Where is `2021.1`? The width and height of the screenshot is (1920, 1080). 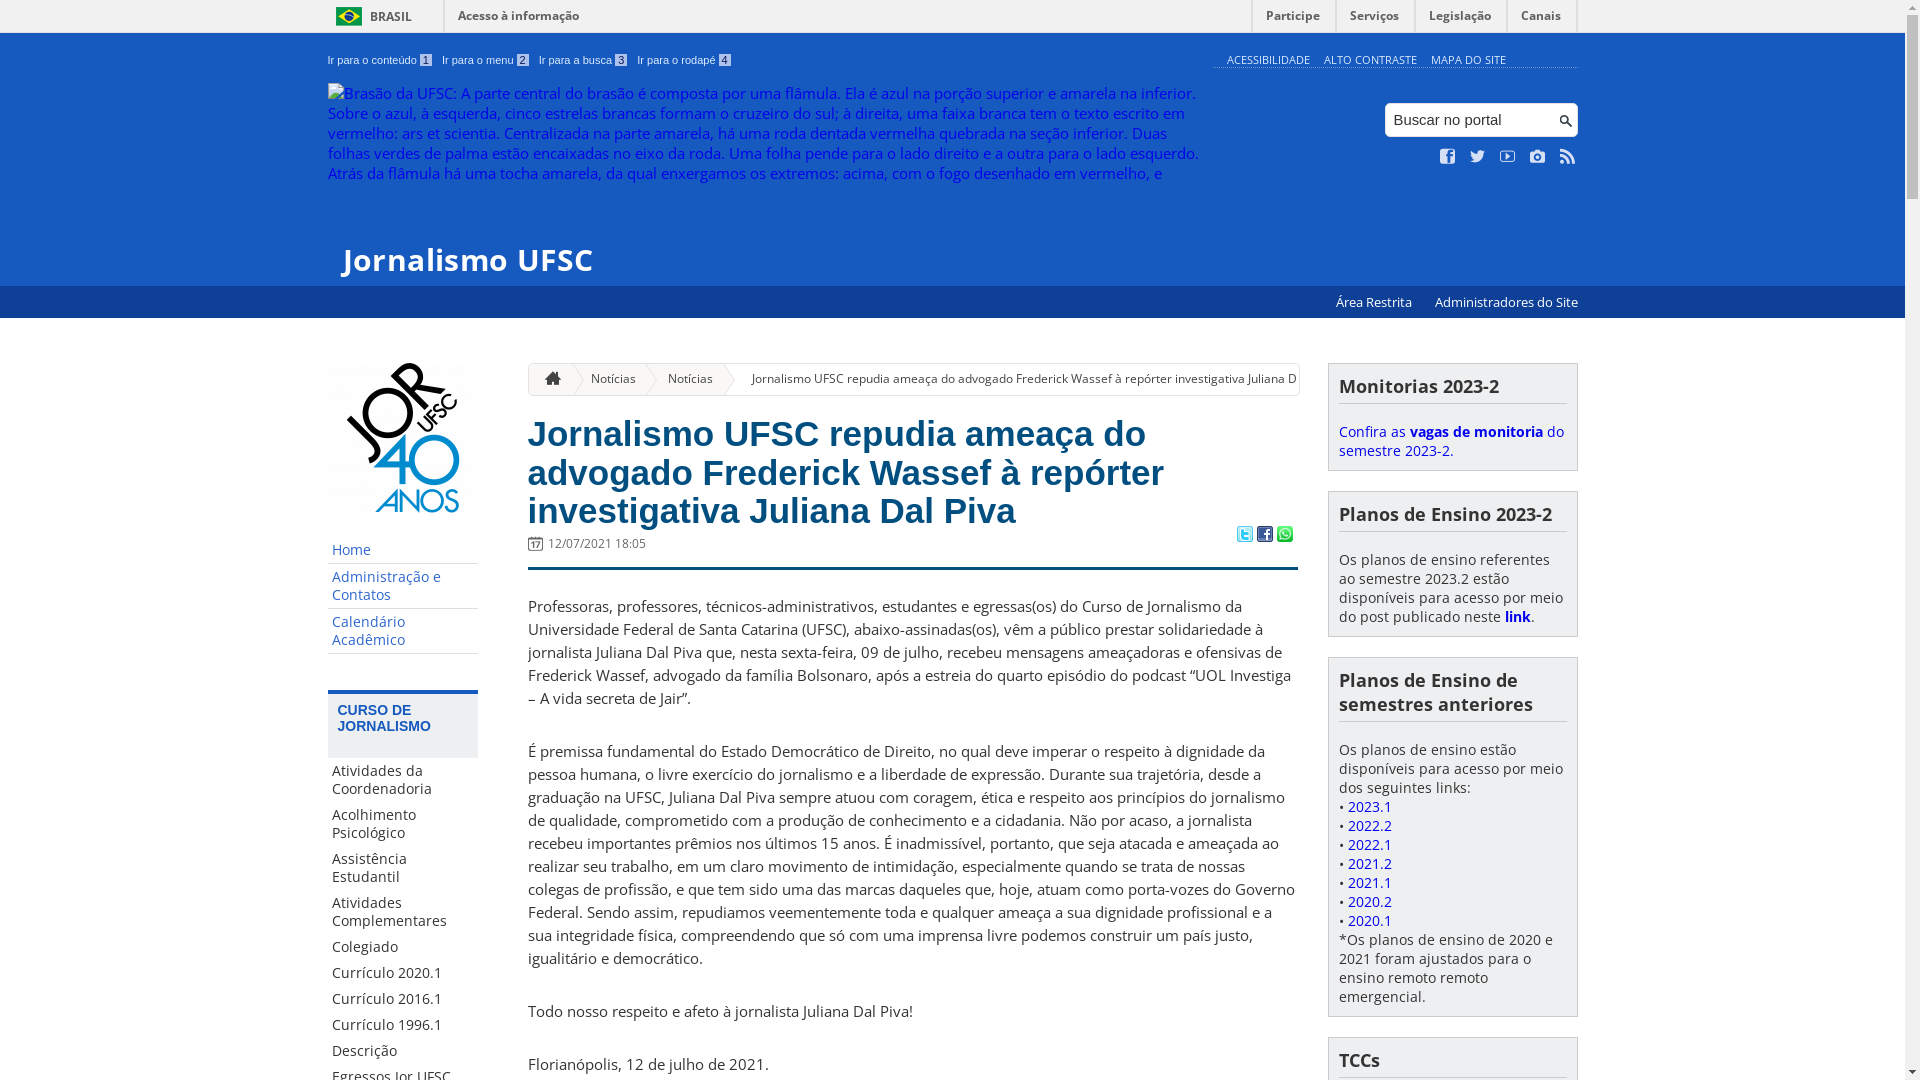 2021.1 is located at coordinates (1370, 882).